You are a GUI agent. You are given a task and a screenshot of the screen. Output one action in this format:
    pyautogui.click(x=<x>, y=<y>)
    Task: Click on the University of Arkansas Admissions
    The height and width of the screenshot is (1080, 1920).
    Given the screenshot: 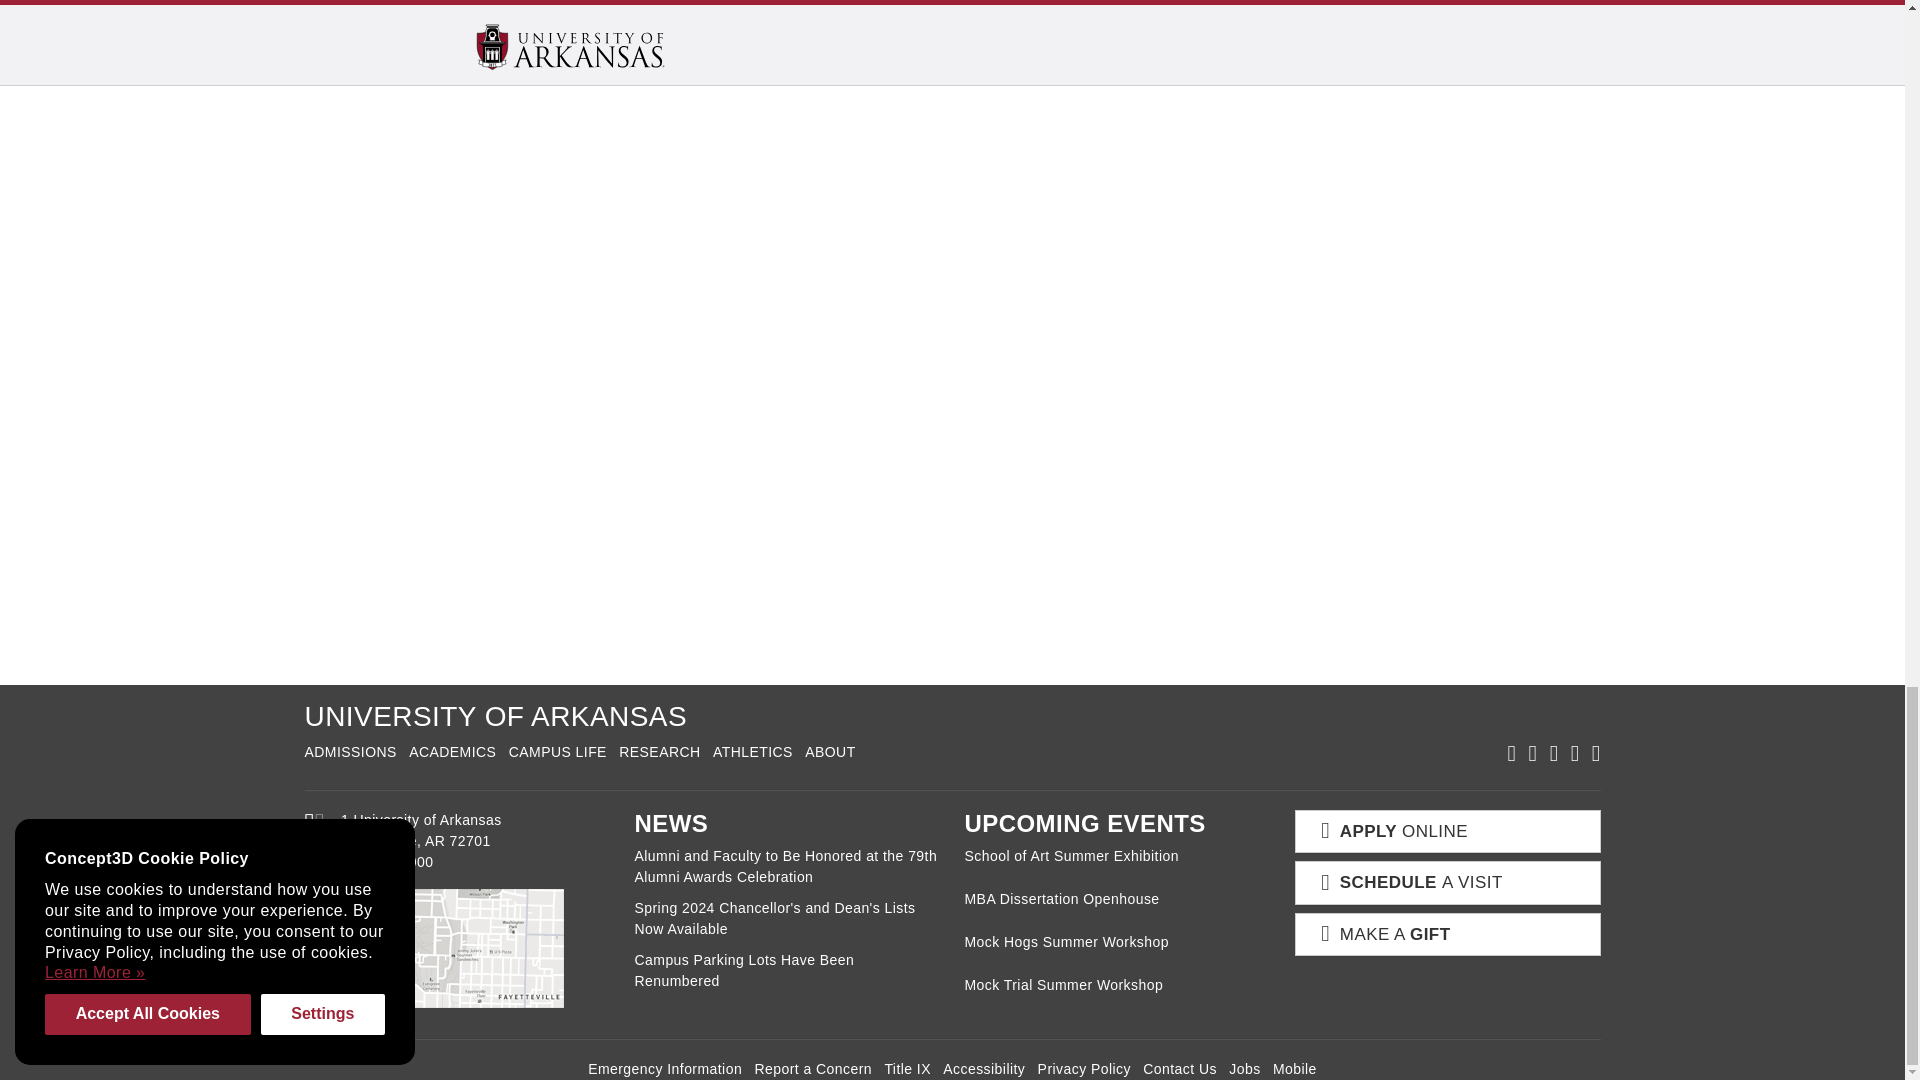 What is the action you would take?
    pyautogui.click(x=349, y=752)
    